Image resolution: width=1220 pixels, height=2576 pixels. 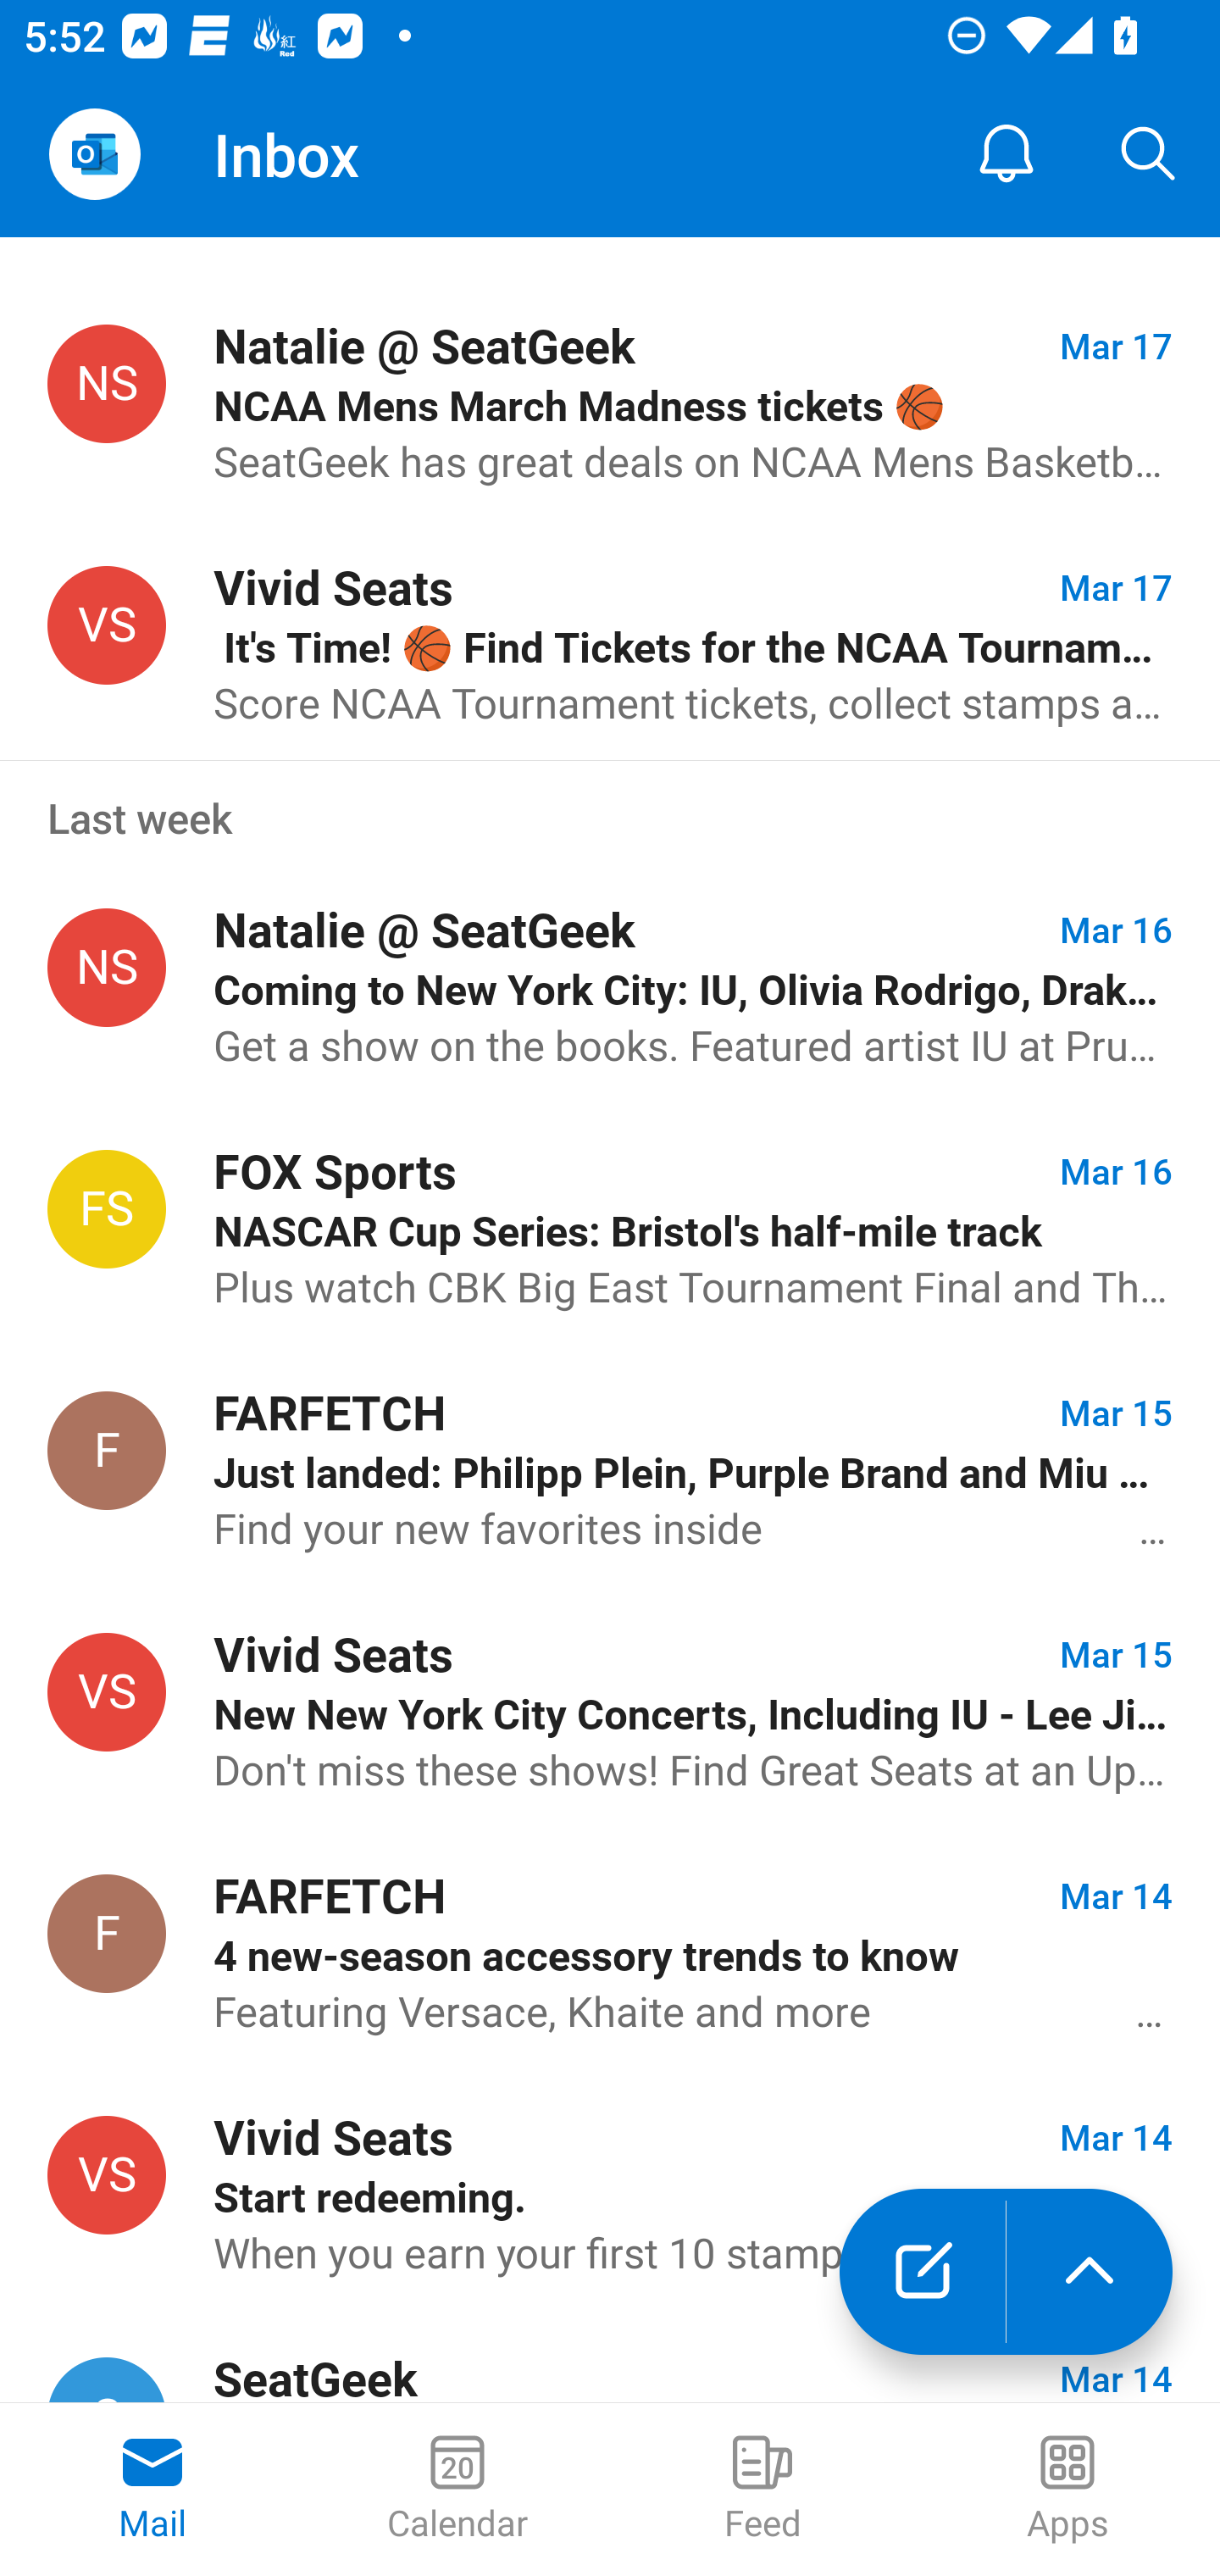 I want to click on Vivid Seats, tickets@live.vividseats.com, so click(x=107, y=2173).